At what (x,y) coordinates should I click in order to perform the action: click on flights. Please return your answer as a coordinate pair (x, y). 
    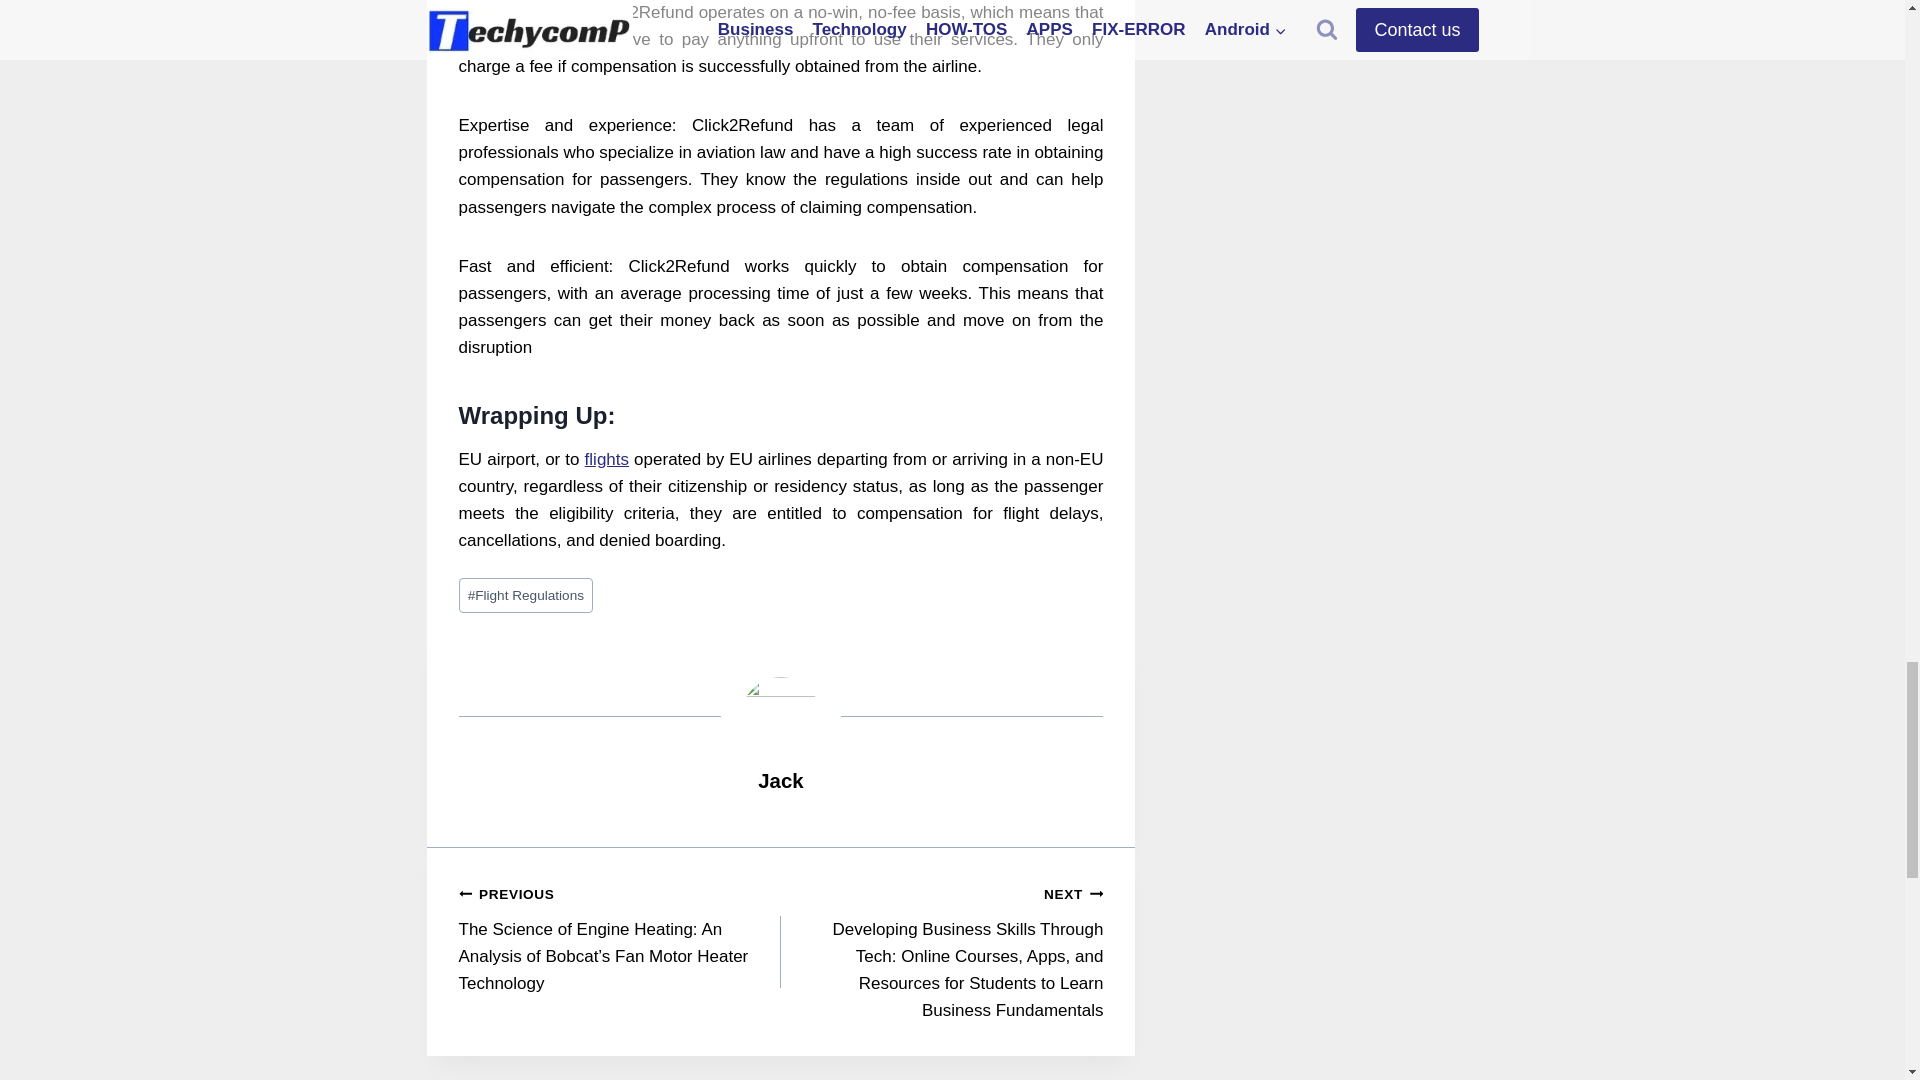
    Looking at the image, I should click on (607, 459).